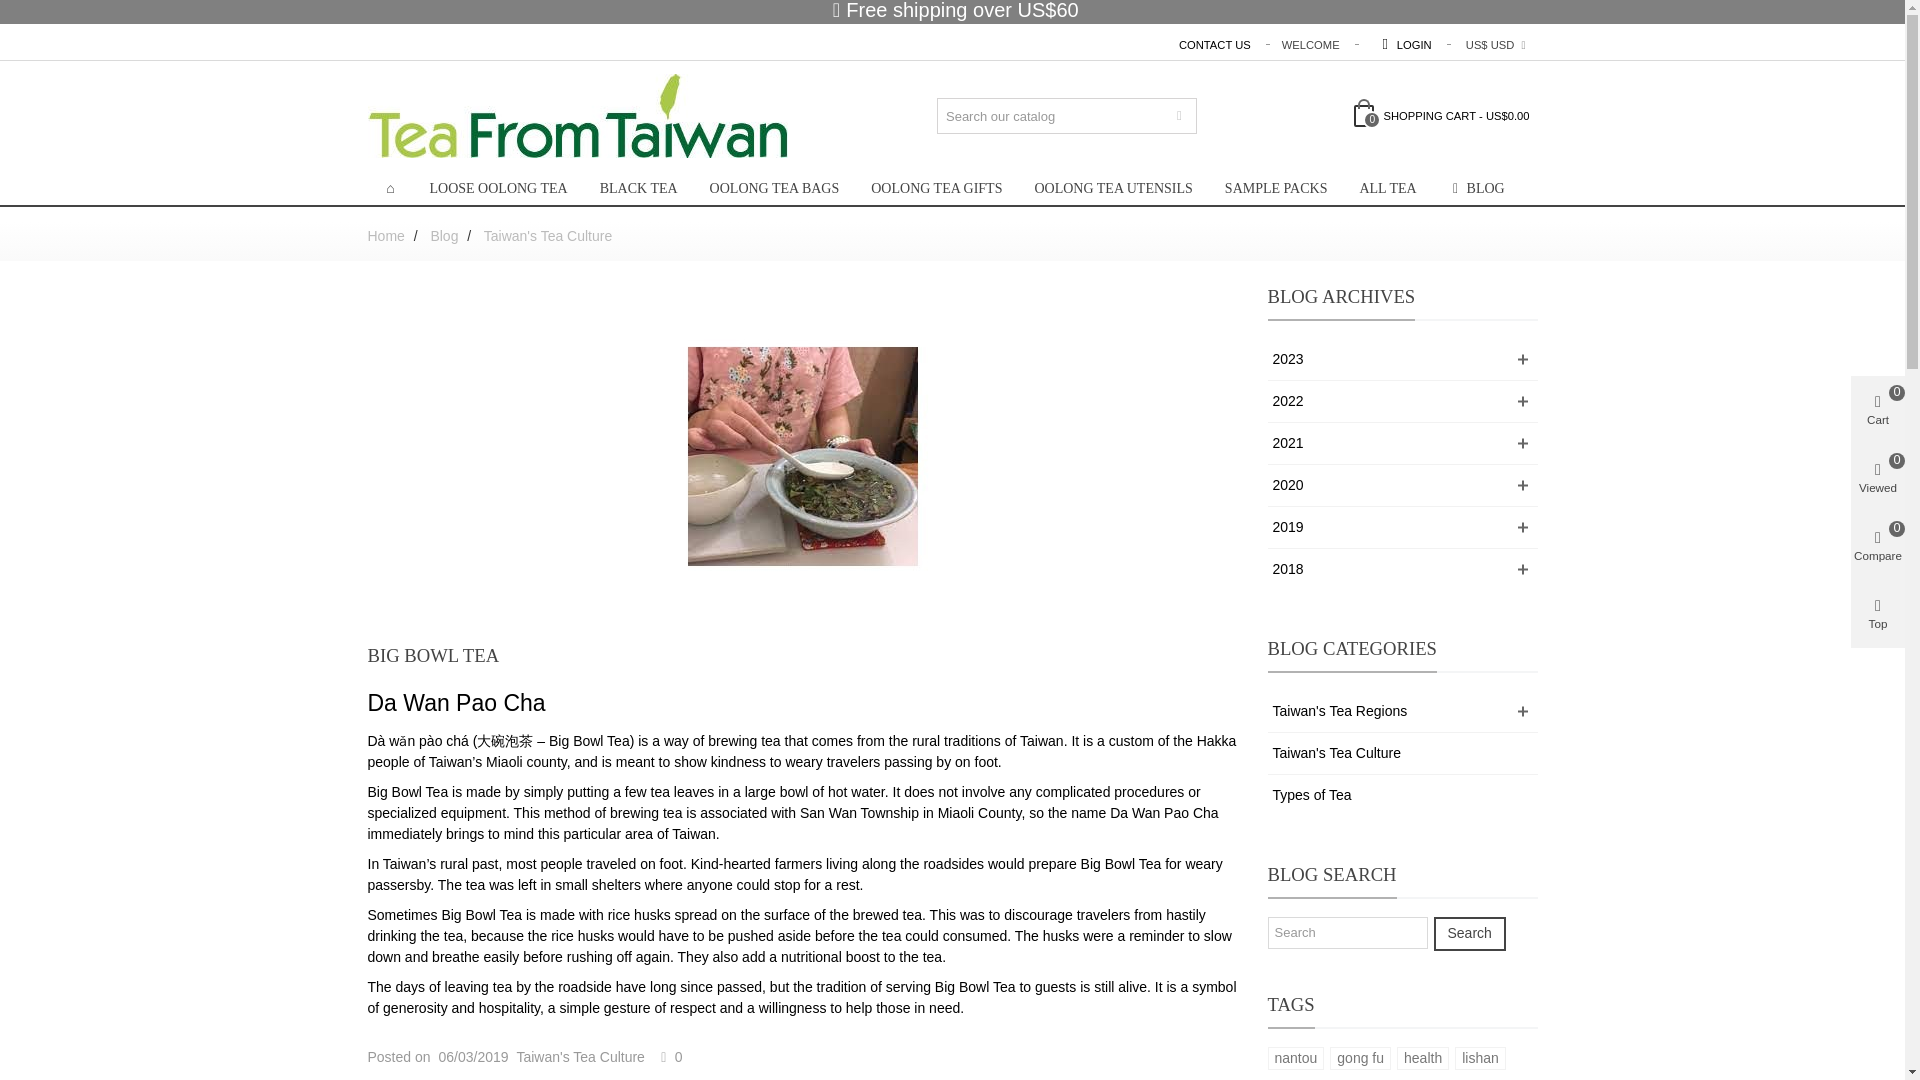 The width and height of the screenshot is (1920, 1080). Describe the element at coordinates (548, 236) in the screenshot. I see `Taiwan's Tea Culture` at that location.